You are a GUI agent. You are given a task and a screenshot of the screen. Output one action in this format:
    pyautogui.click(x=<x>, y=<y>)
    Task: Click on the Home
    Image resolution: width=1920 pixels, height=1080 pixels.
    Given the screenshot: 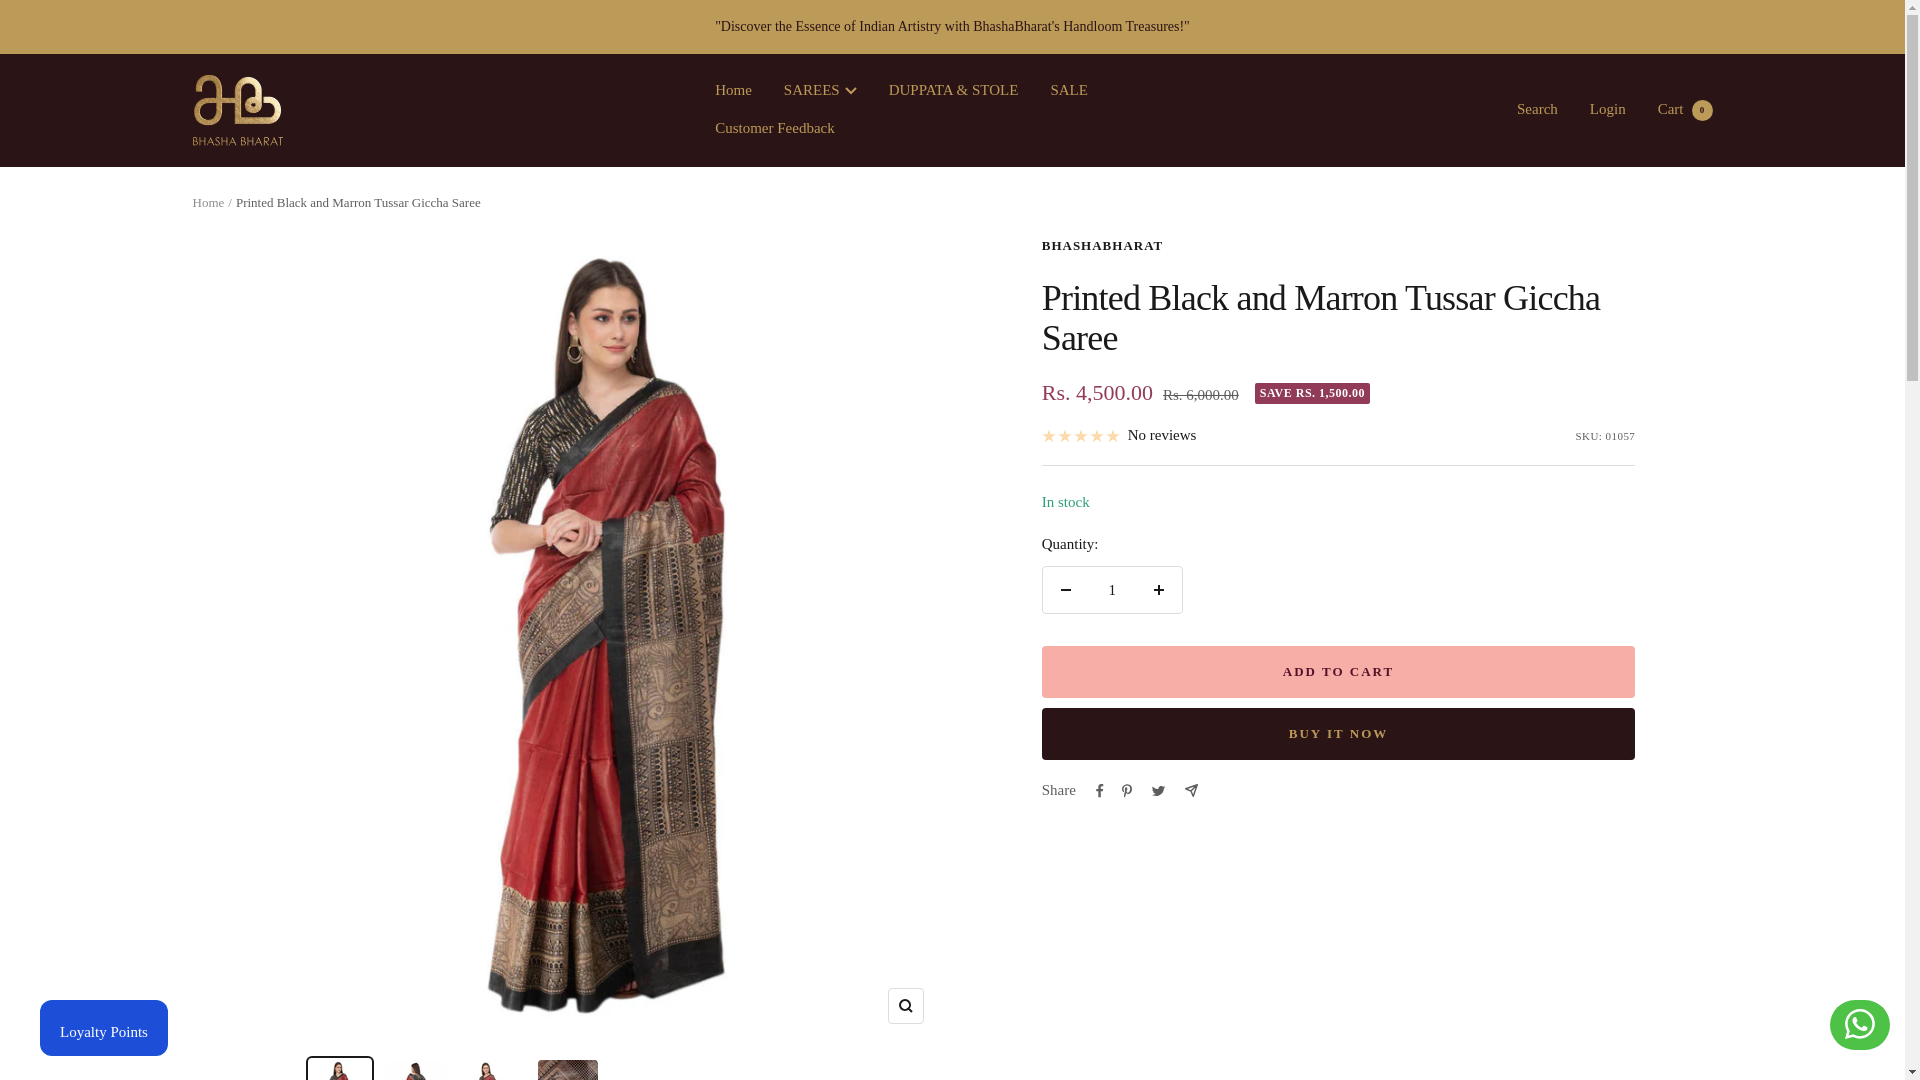 What is the action you would take?
    pyautogui.click(x=1112, y=590)
    